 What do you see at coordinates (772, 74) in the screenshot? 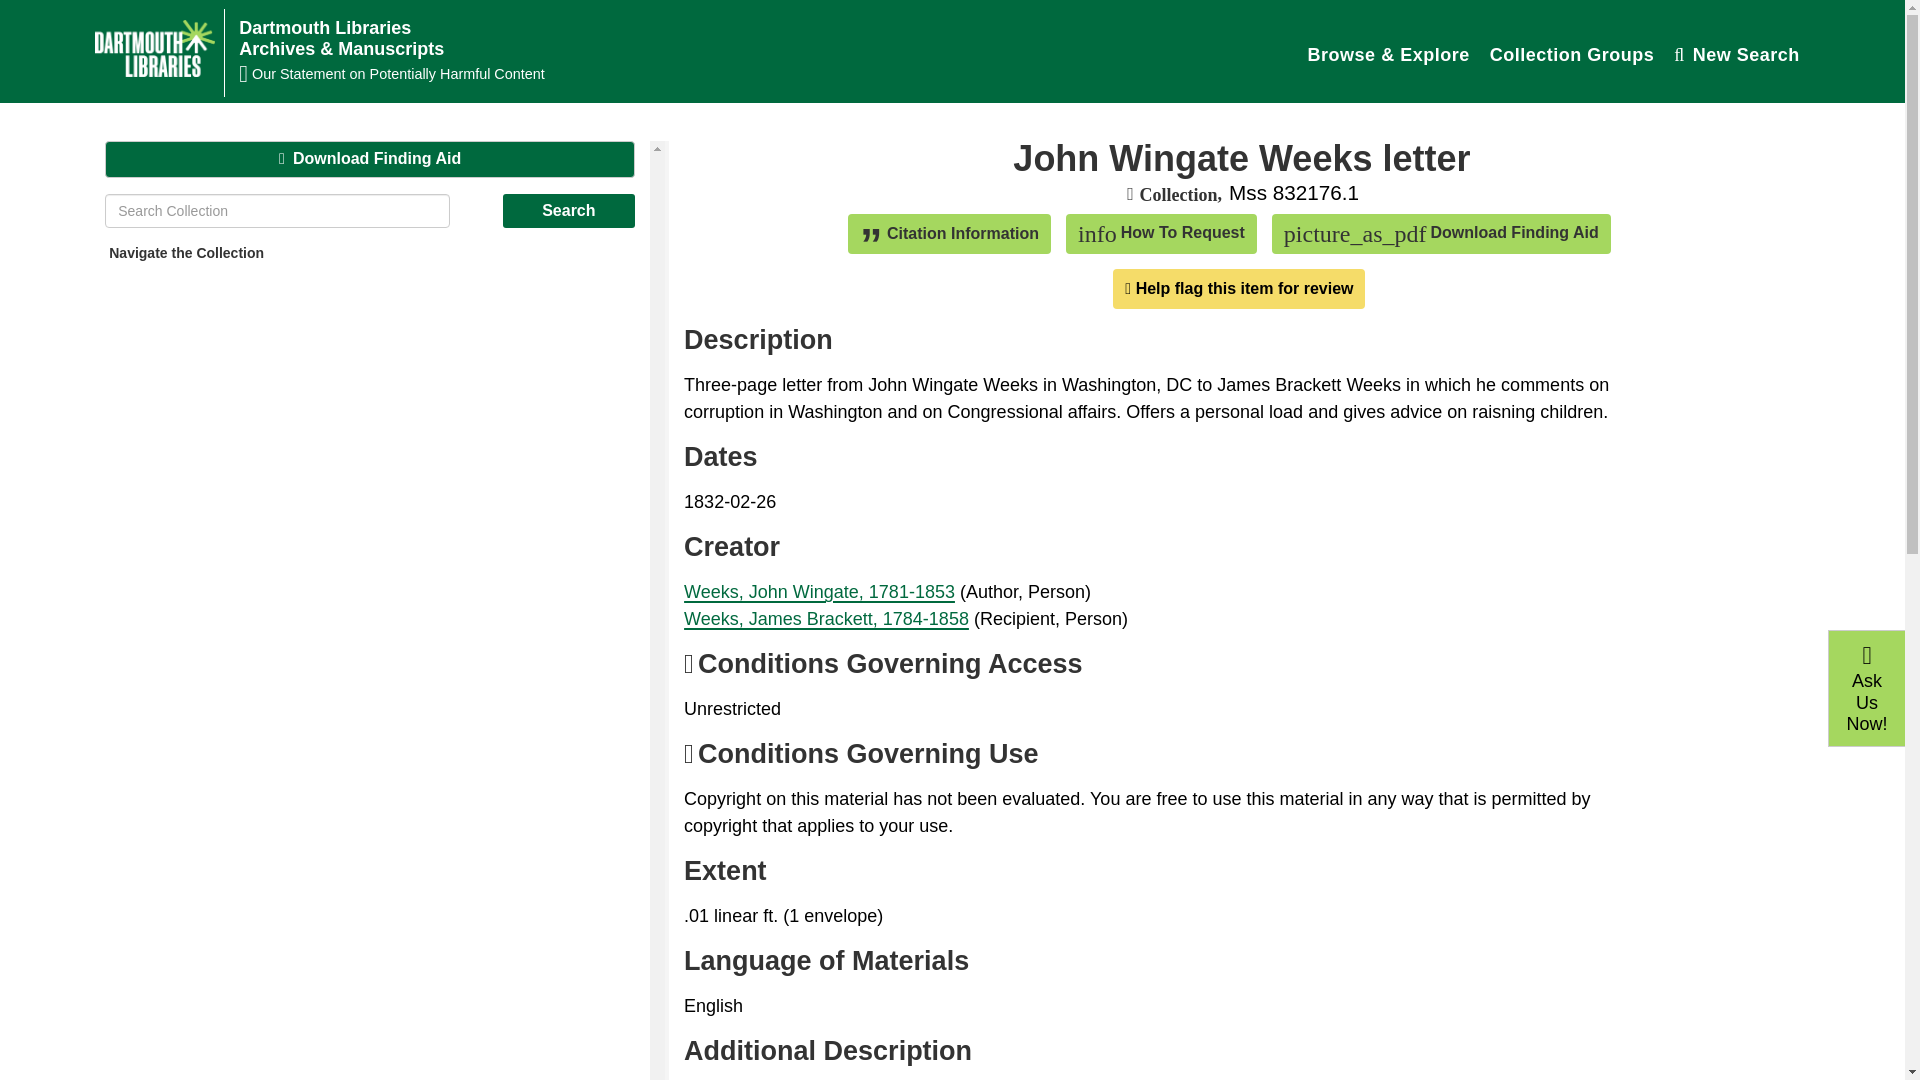
I see `Search` at bounding box center [772, 74].